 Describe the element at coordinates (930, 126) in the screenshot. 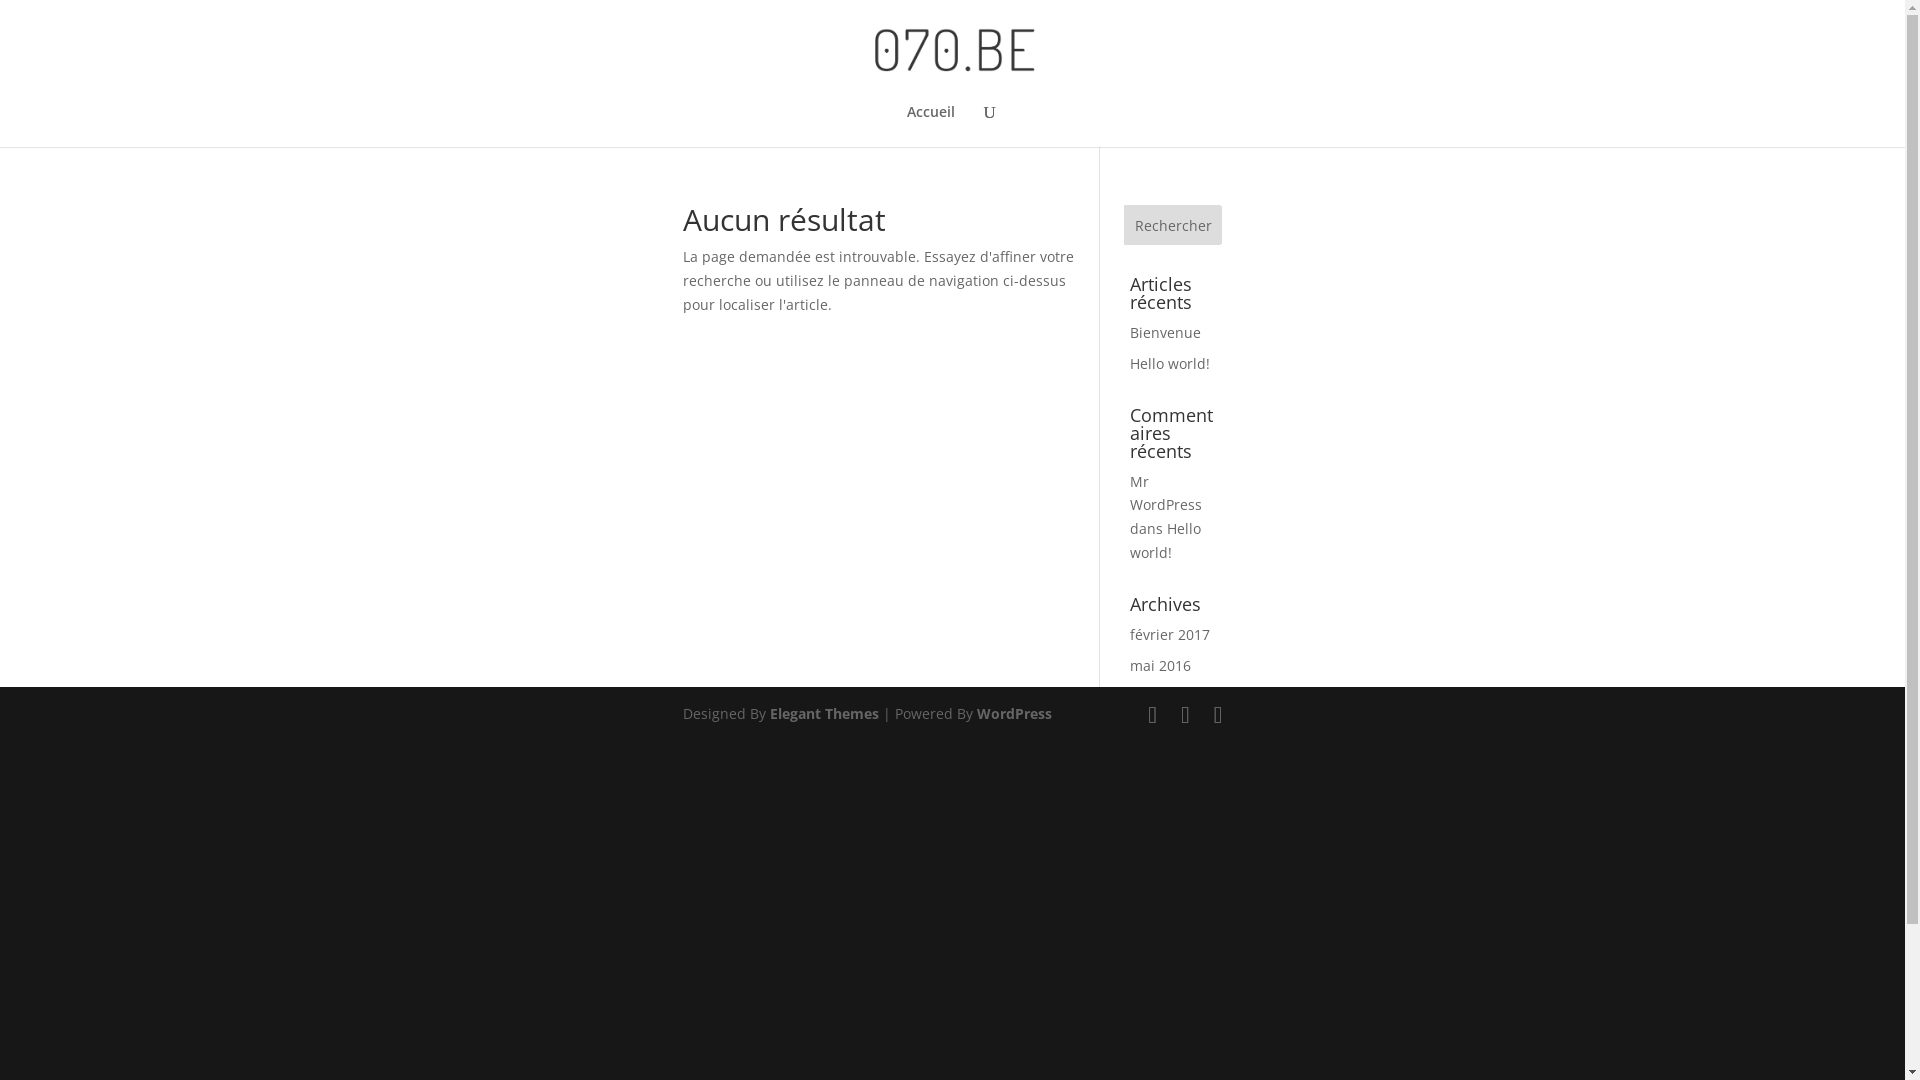

I see `Accueil` at that location.